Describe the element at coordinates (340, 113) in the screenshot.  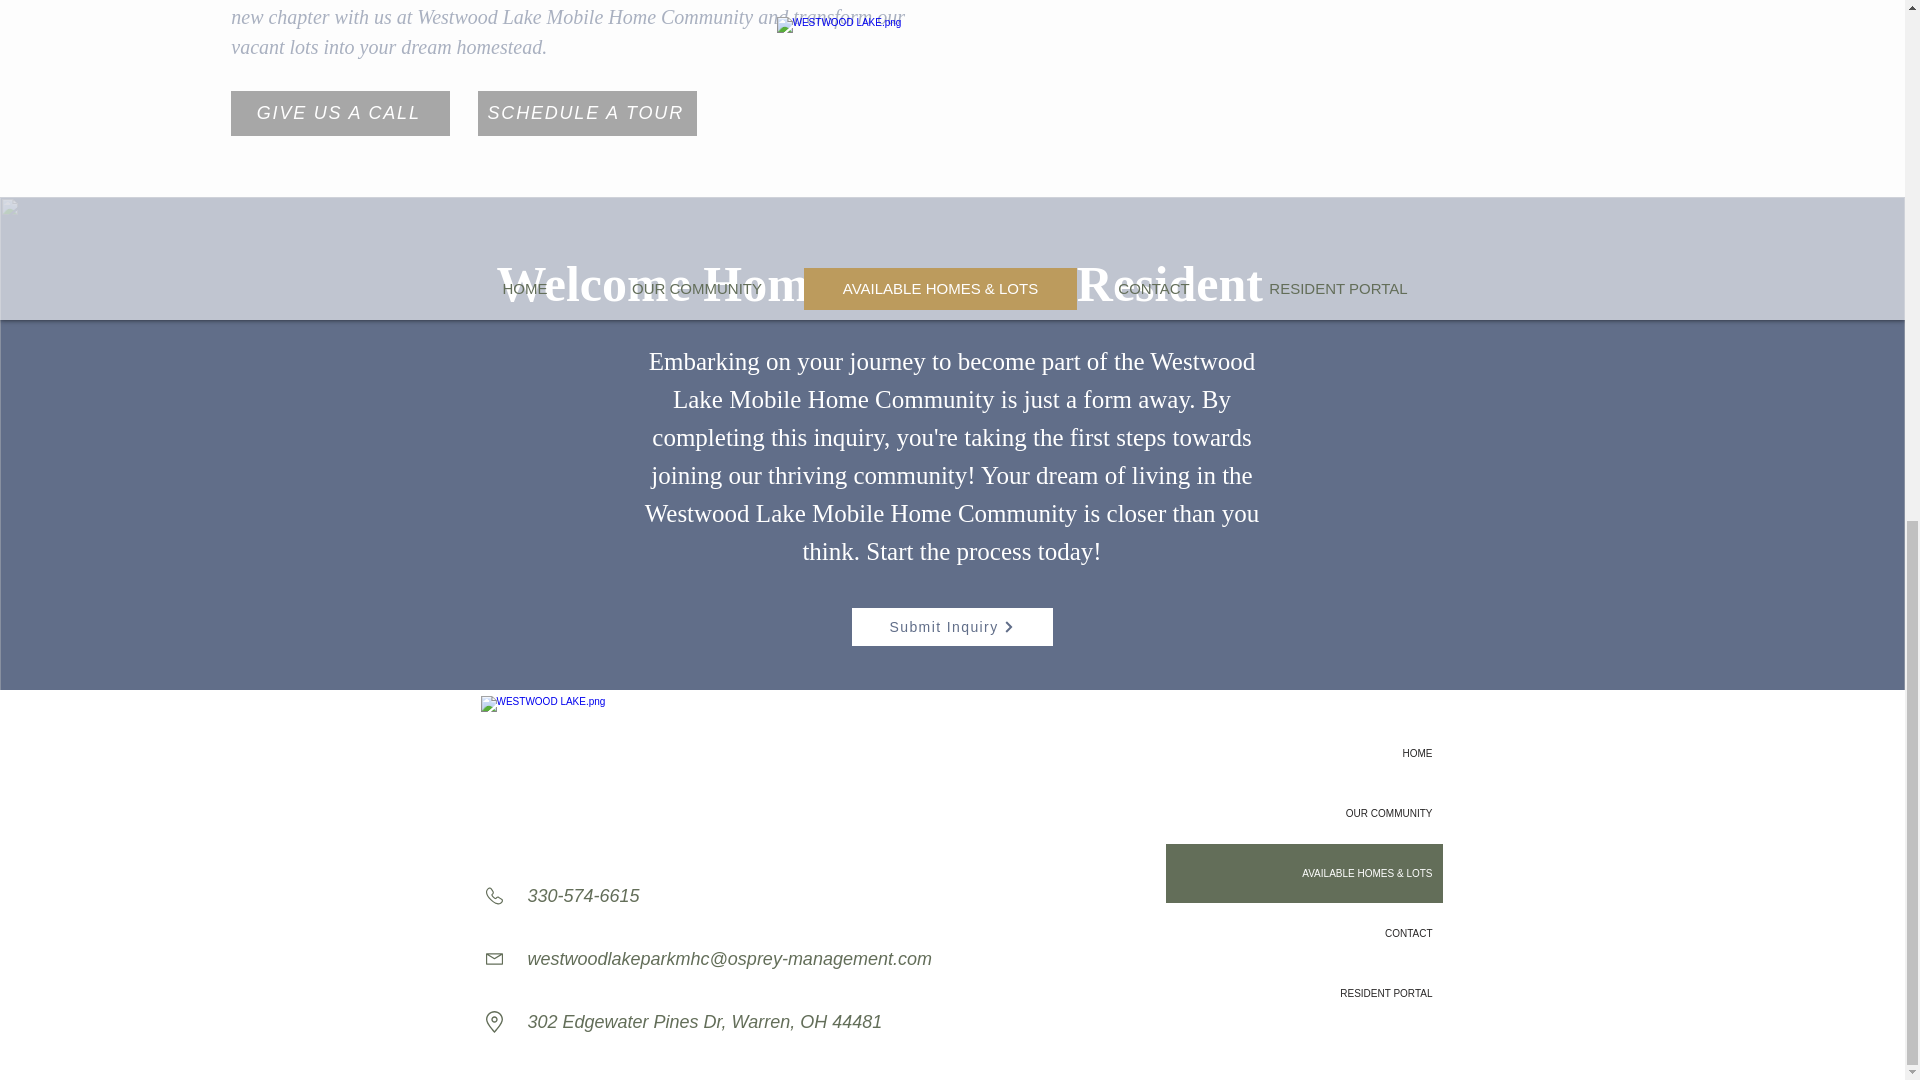
I see `GIVE US A CALL` at that location.